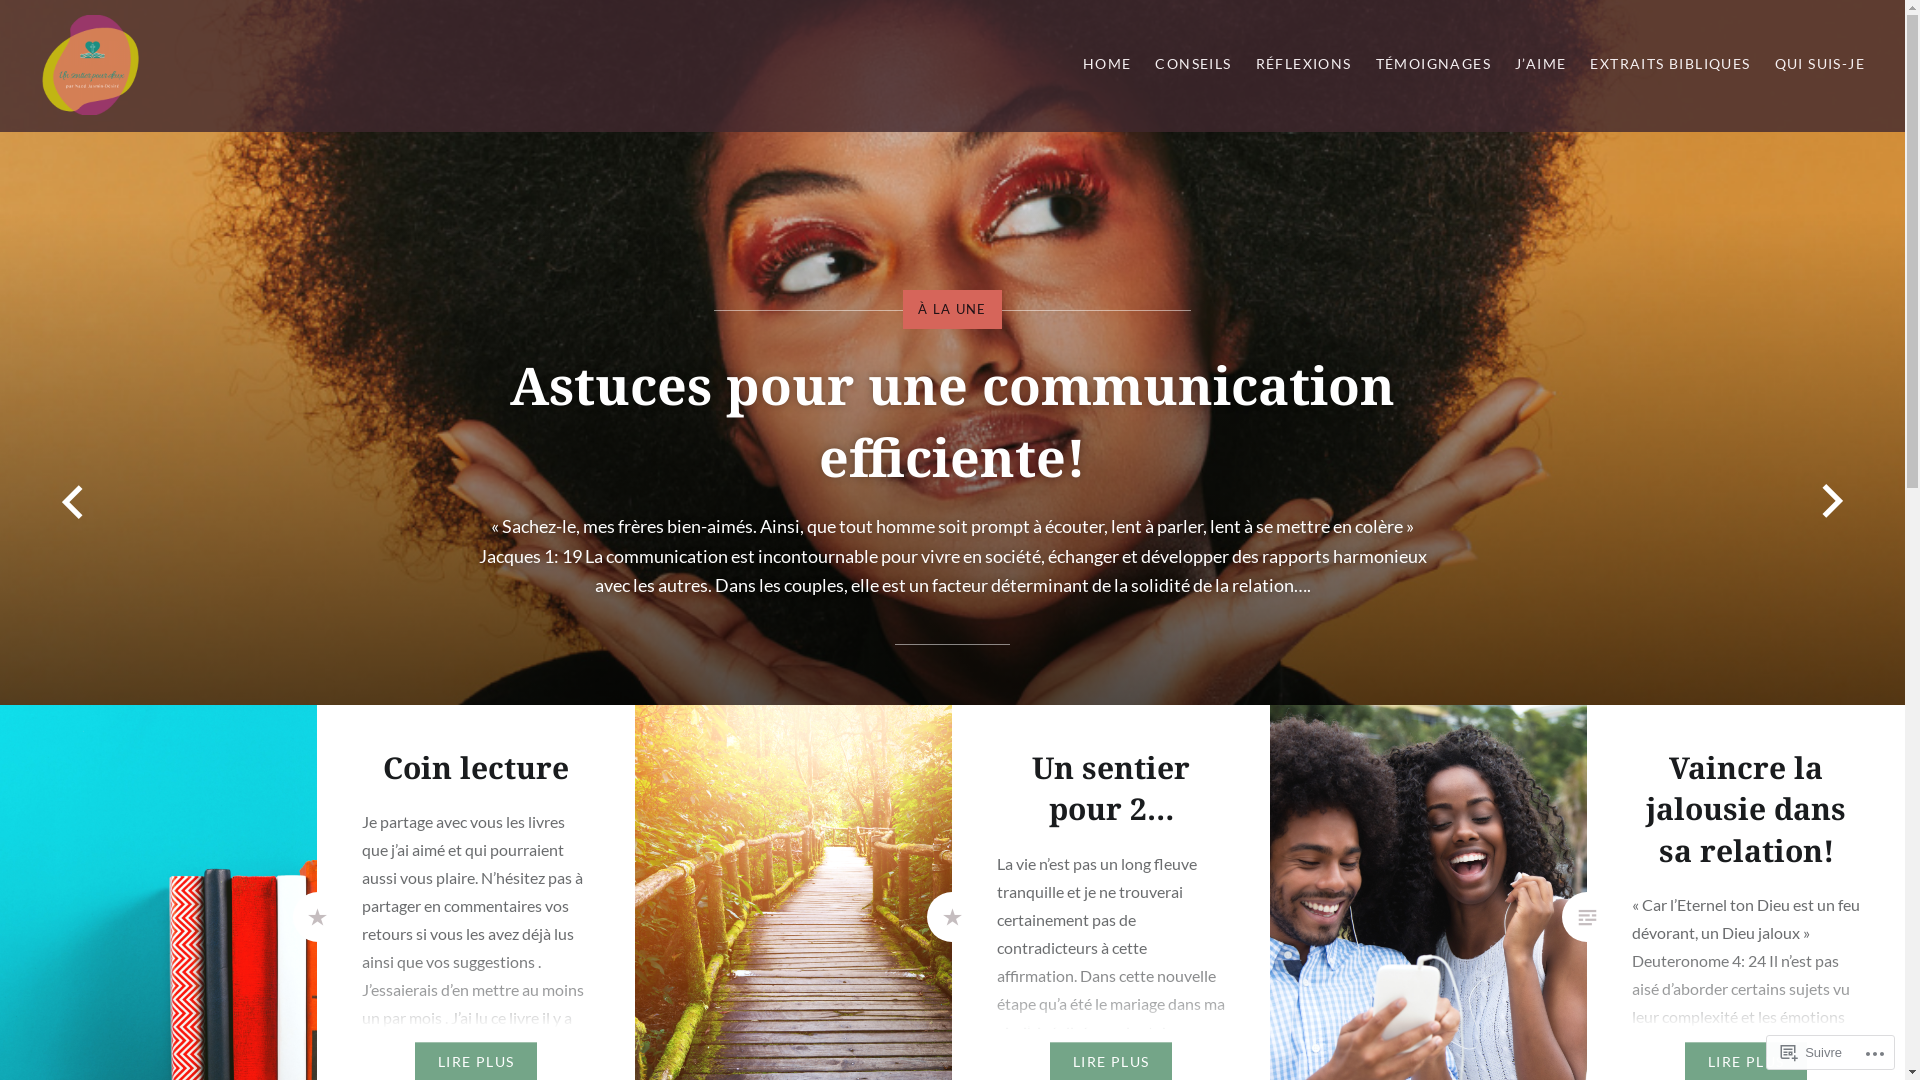 Image resolution: width=1920 pixels, height=1080 pixels. I want to click on Astuces pour une communication efficiente!, so click(952, 352).